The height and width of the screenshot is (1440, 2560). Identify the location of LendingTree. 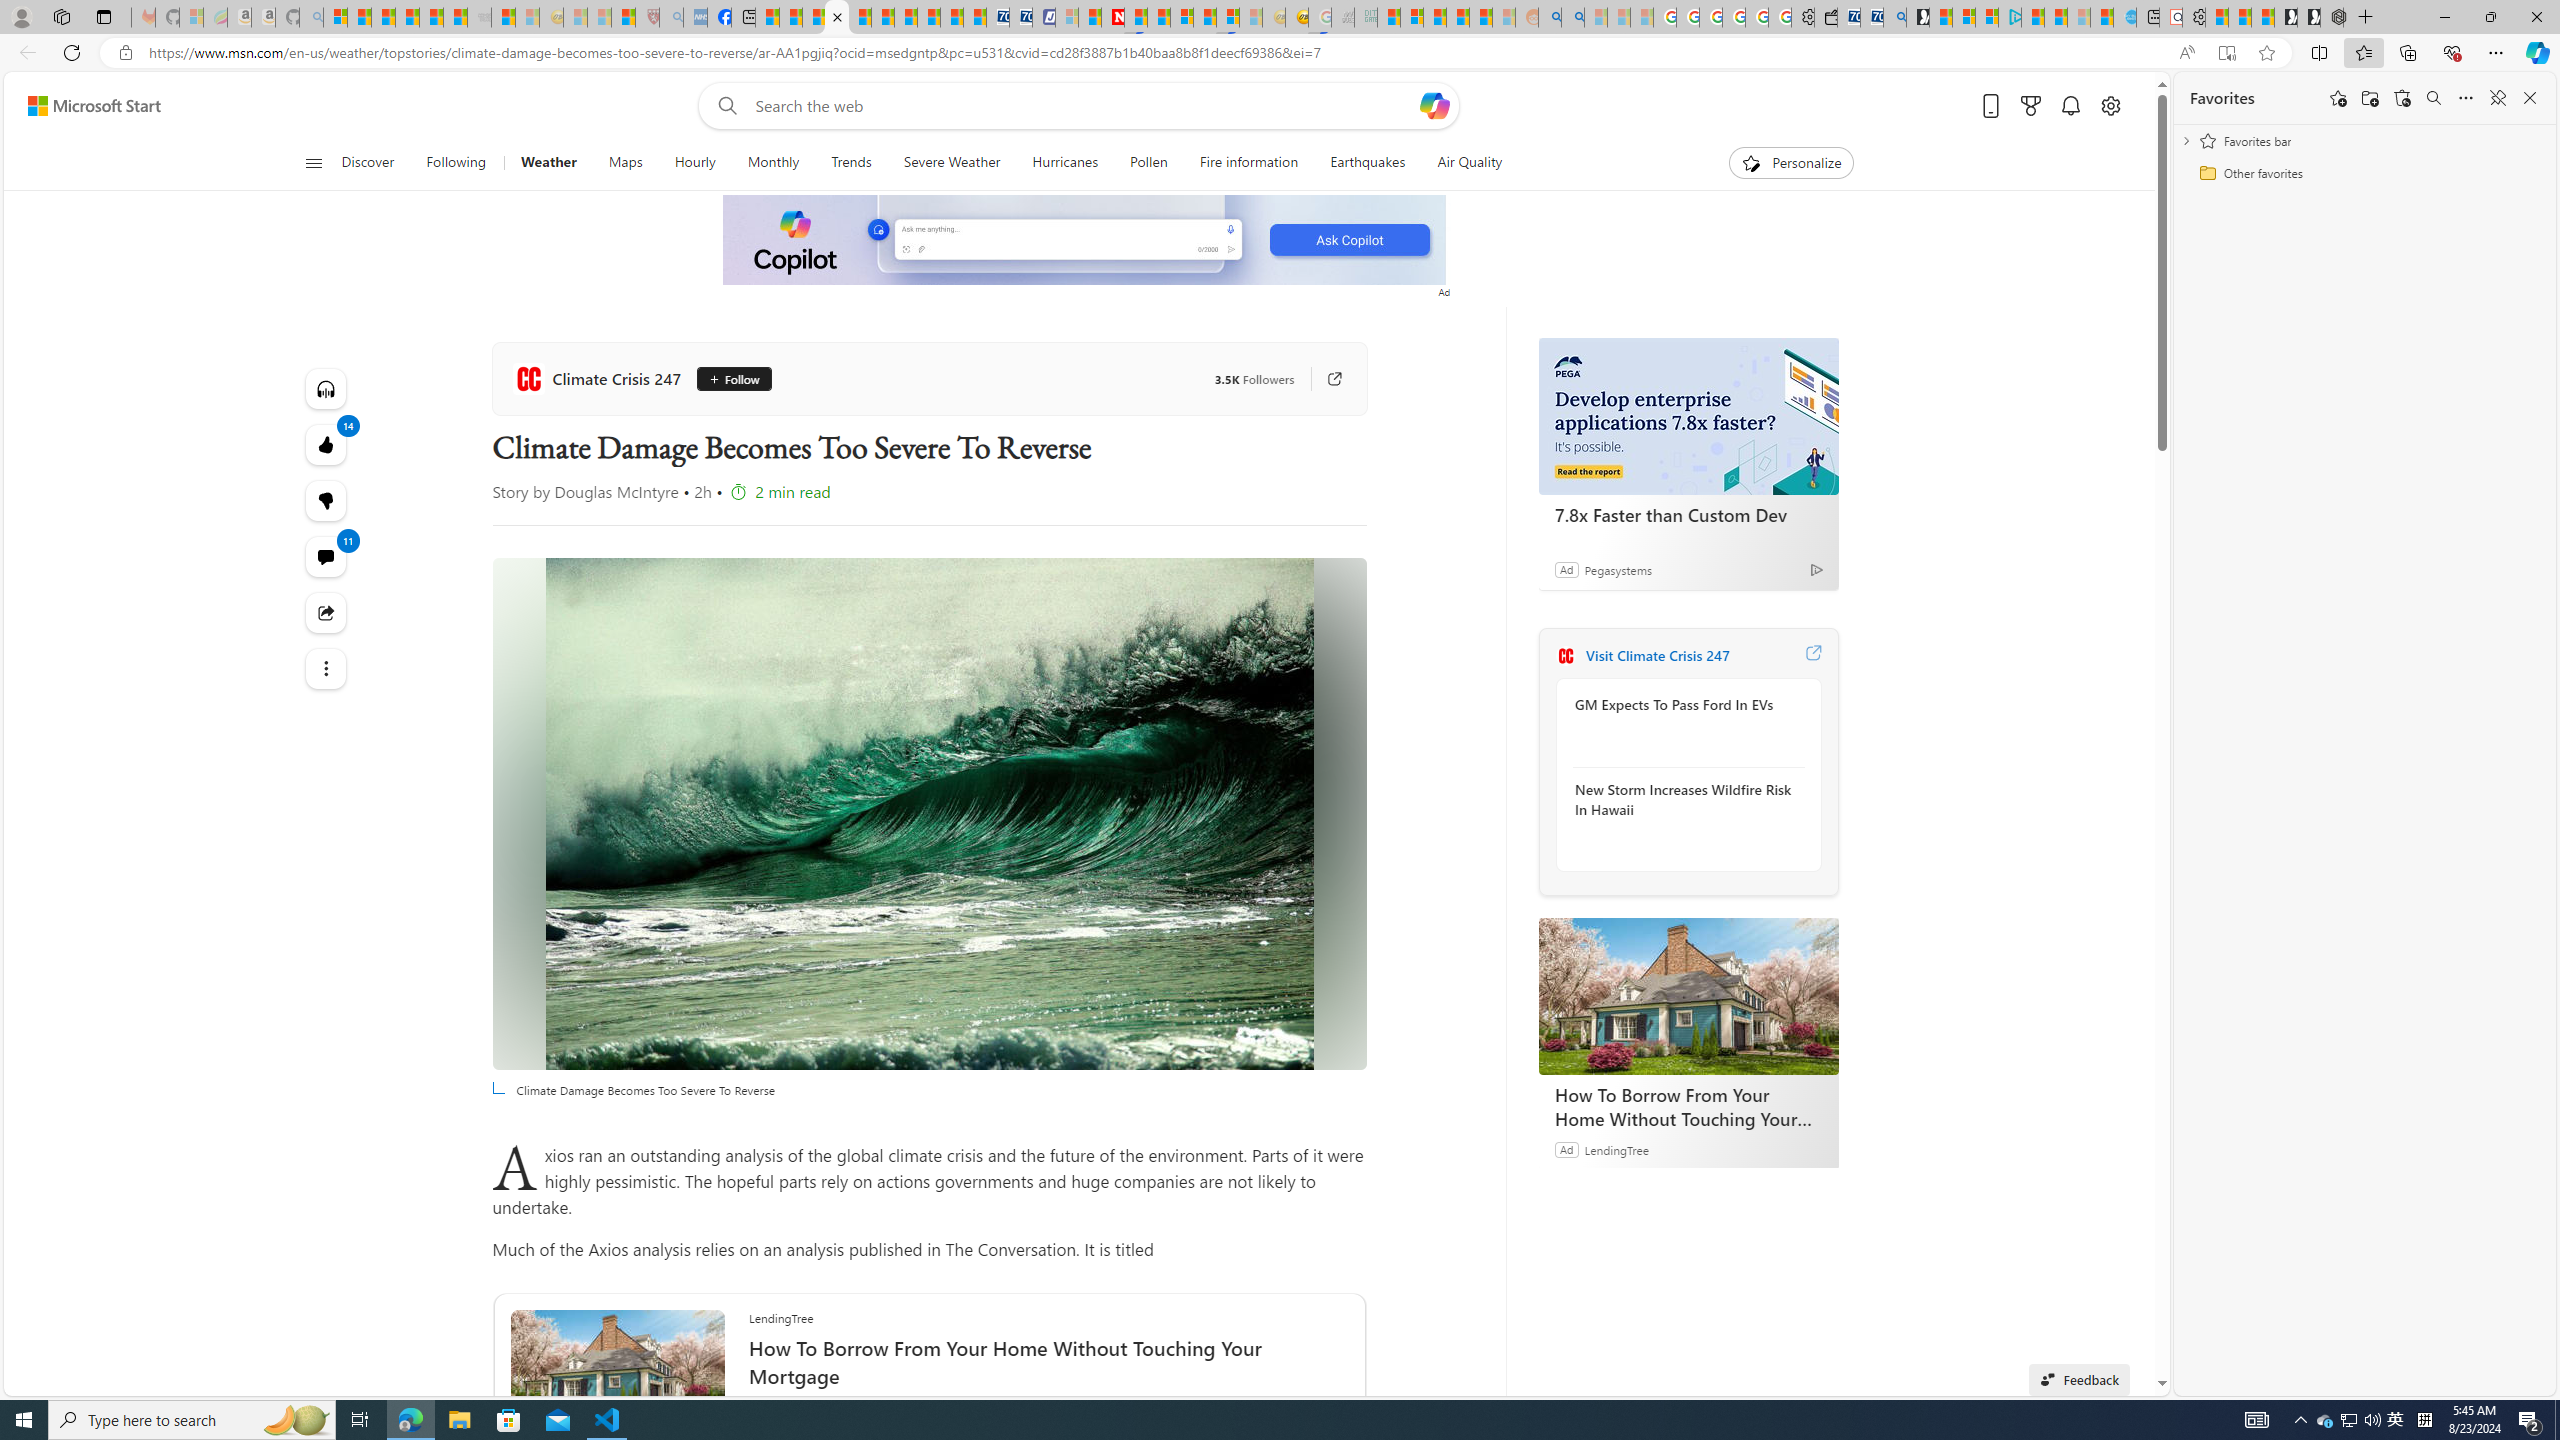
(1616, 1148).